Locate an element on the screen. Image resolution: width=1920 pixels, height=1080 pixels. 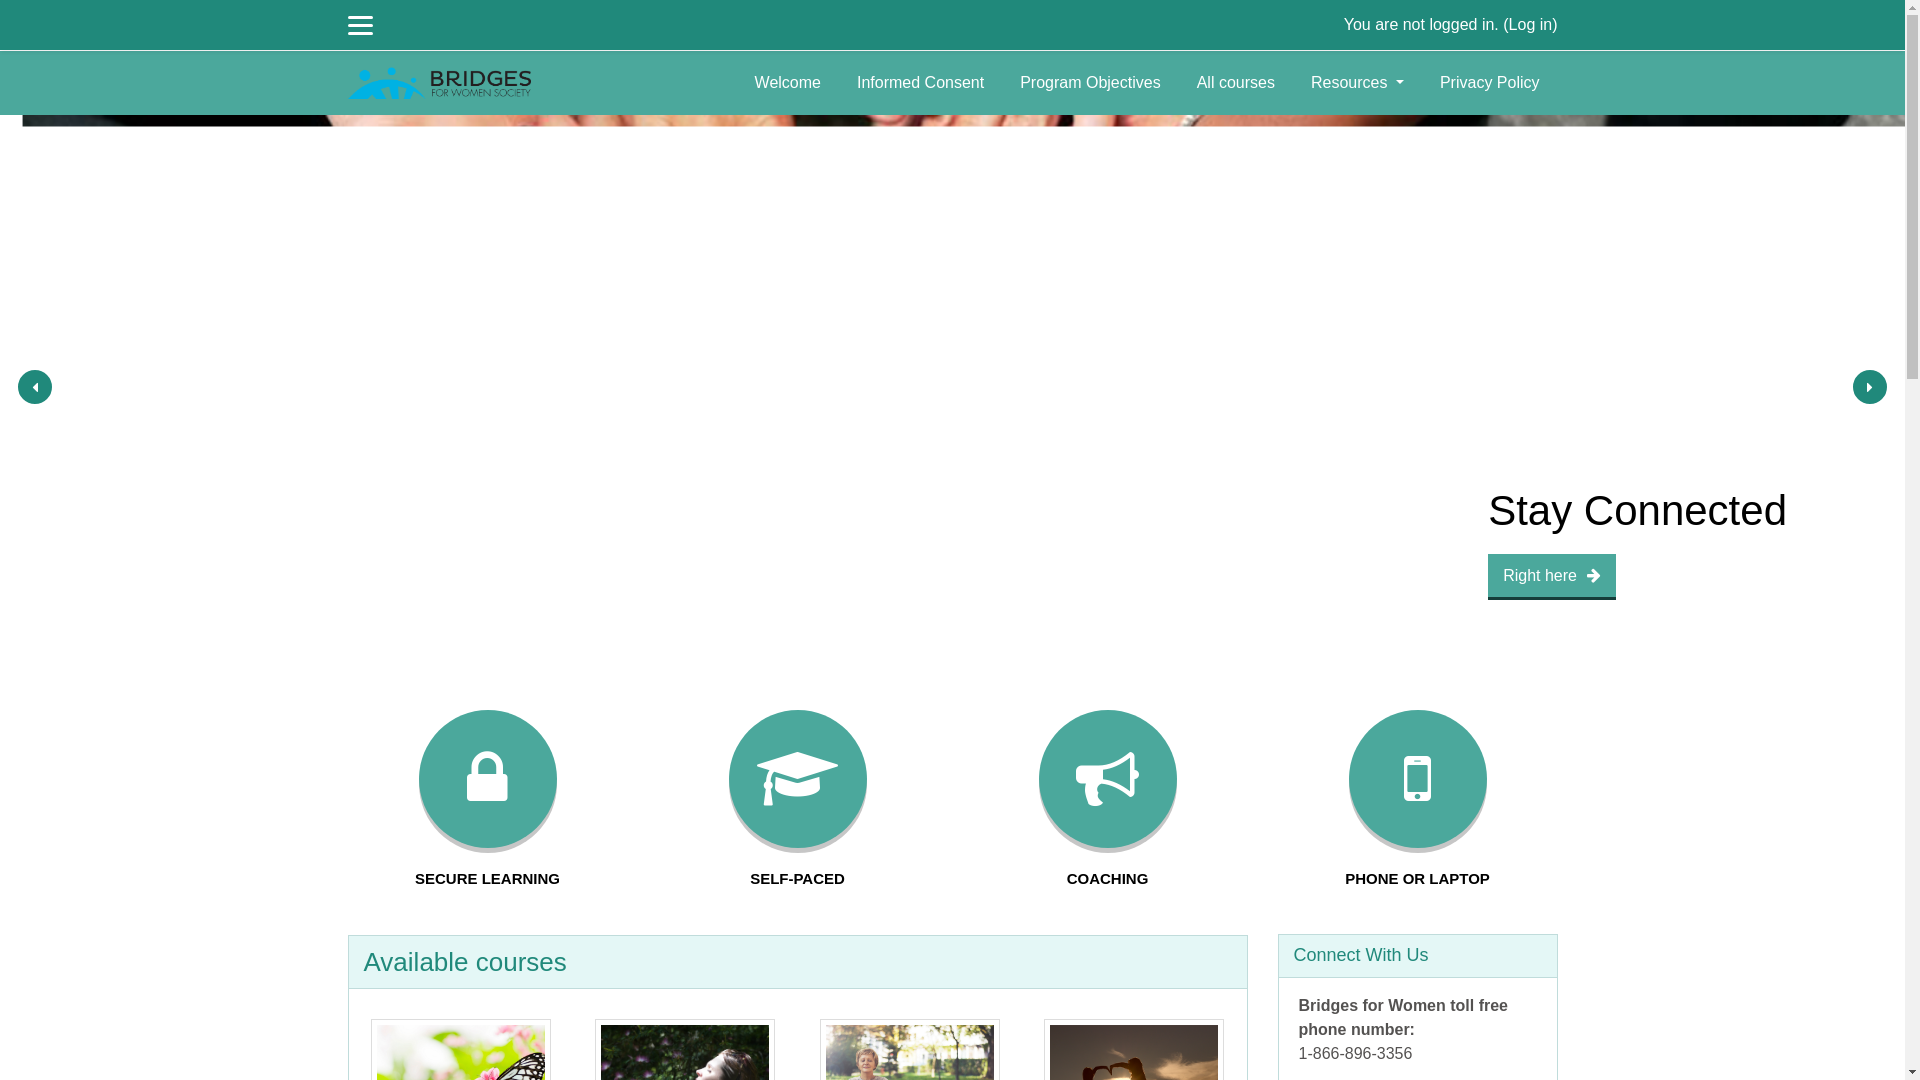
All courses is located at coordinates (1236, 83).